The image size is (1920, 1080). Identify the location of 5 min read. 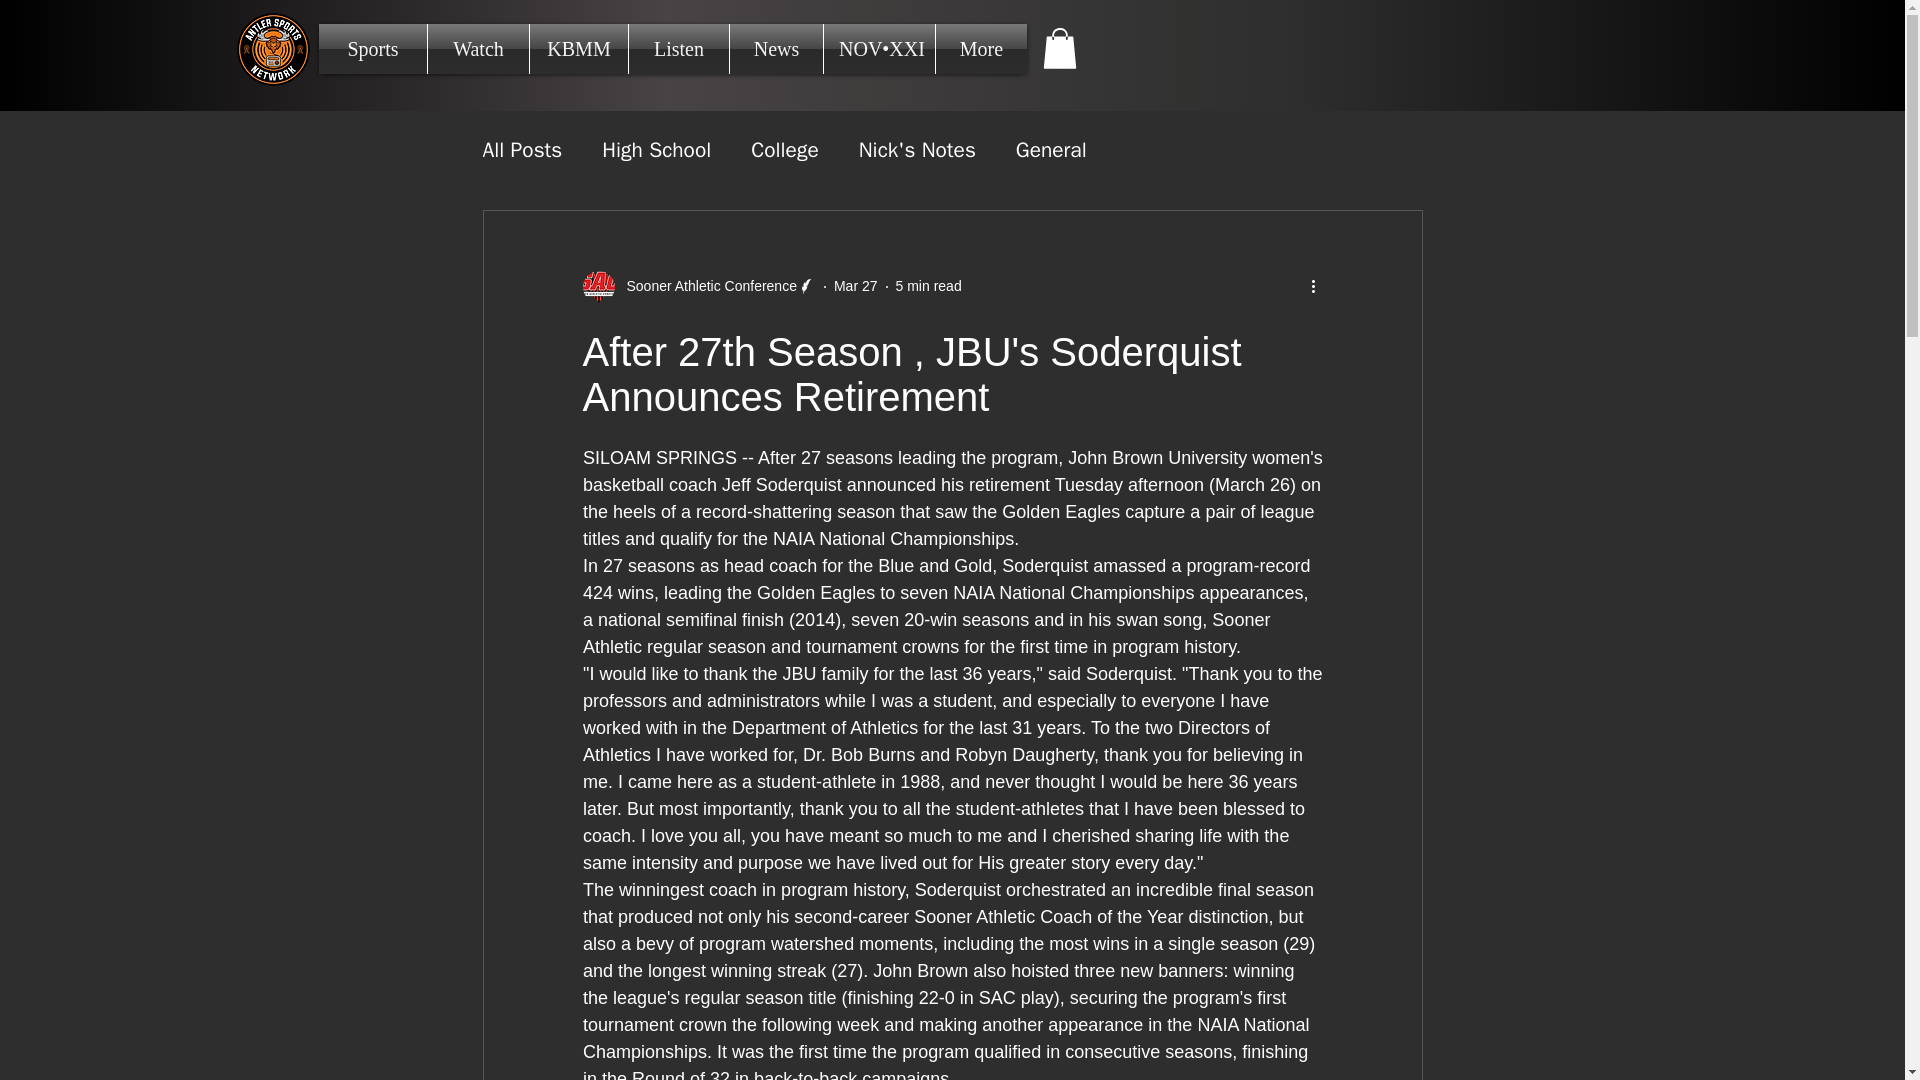
(928, 285).